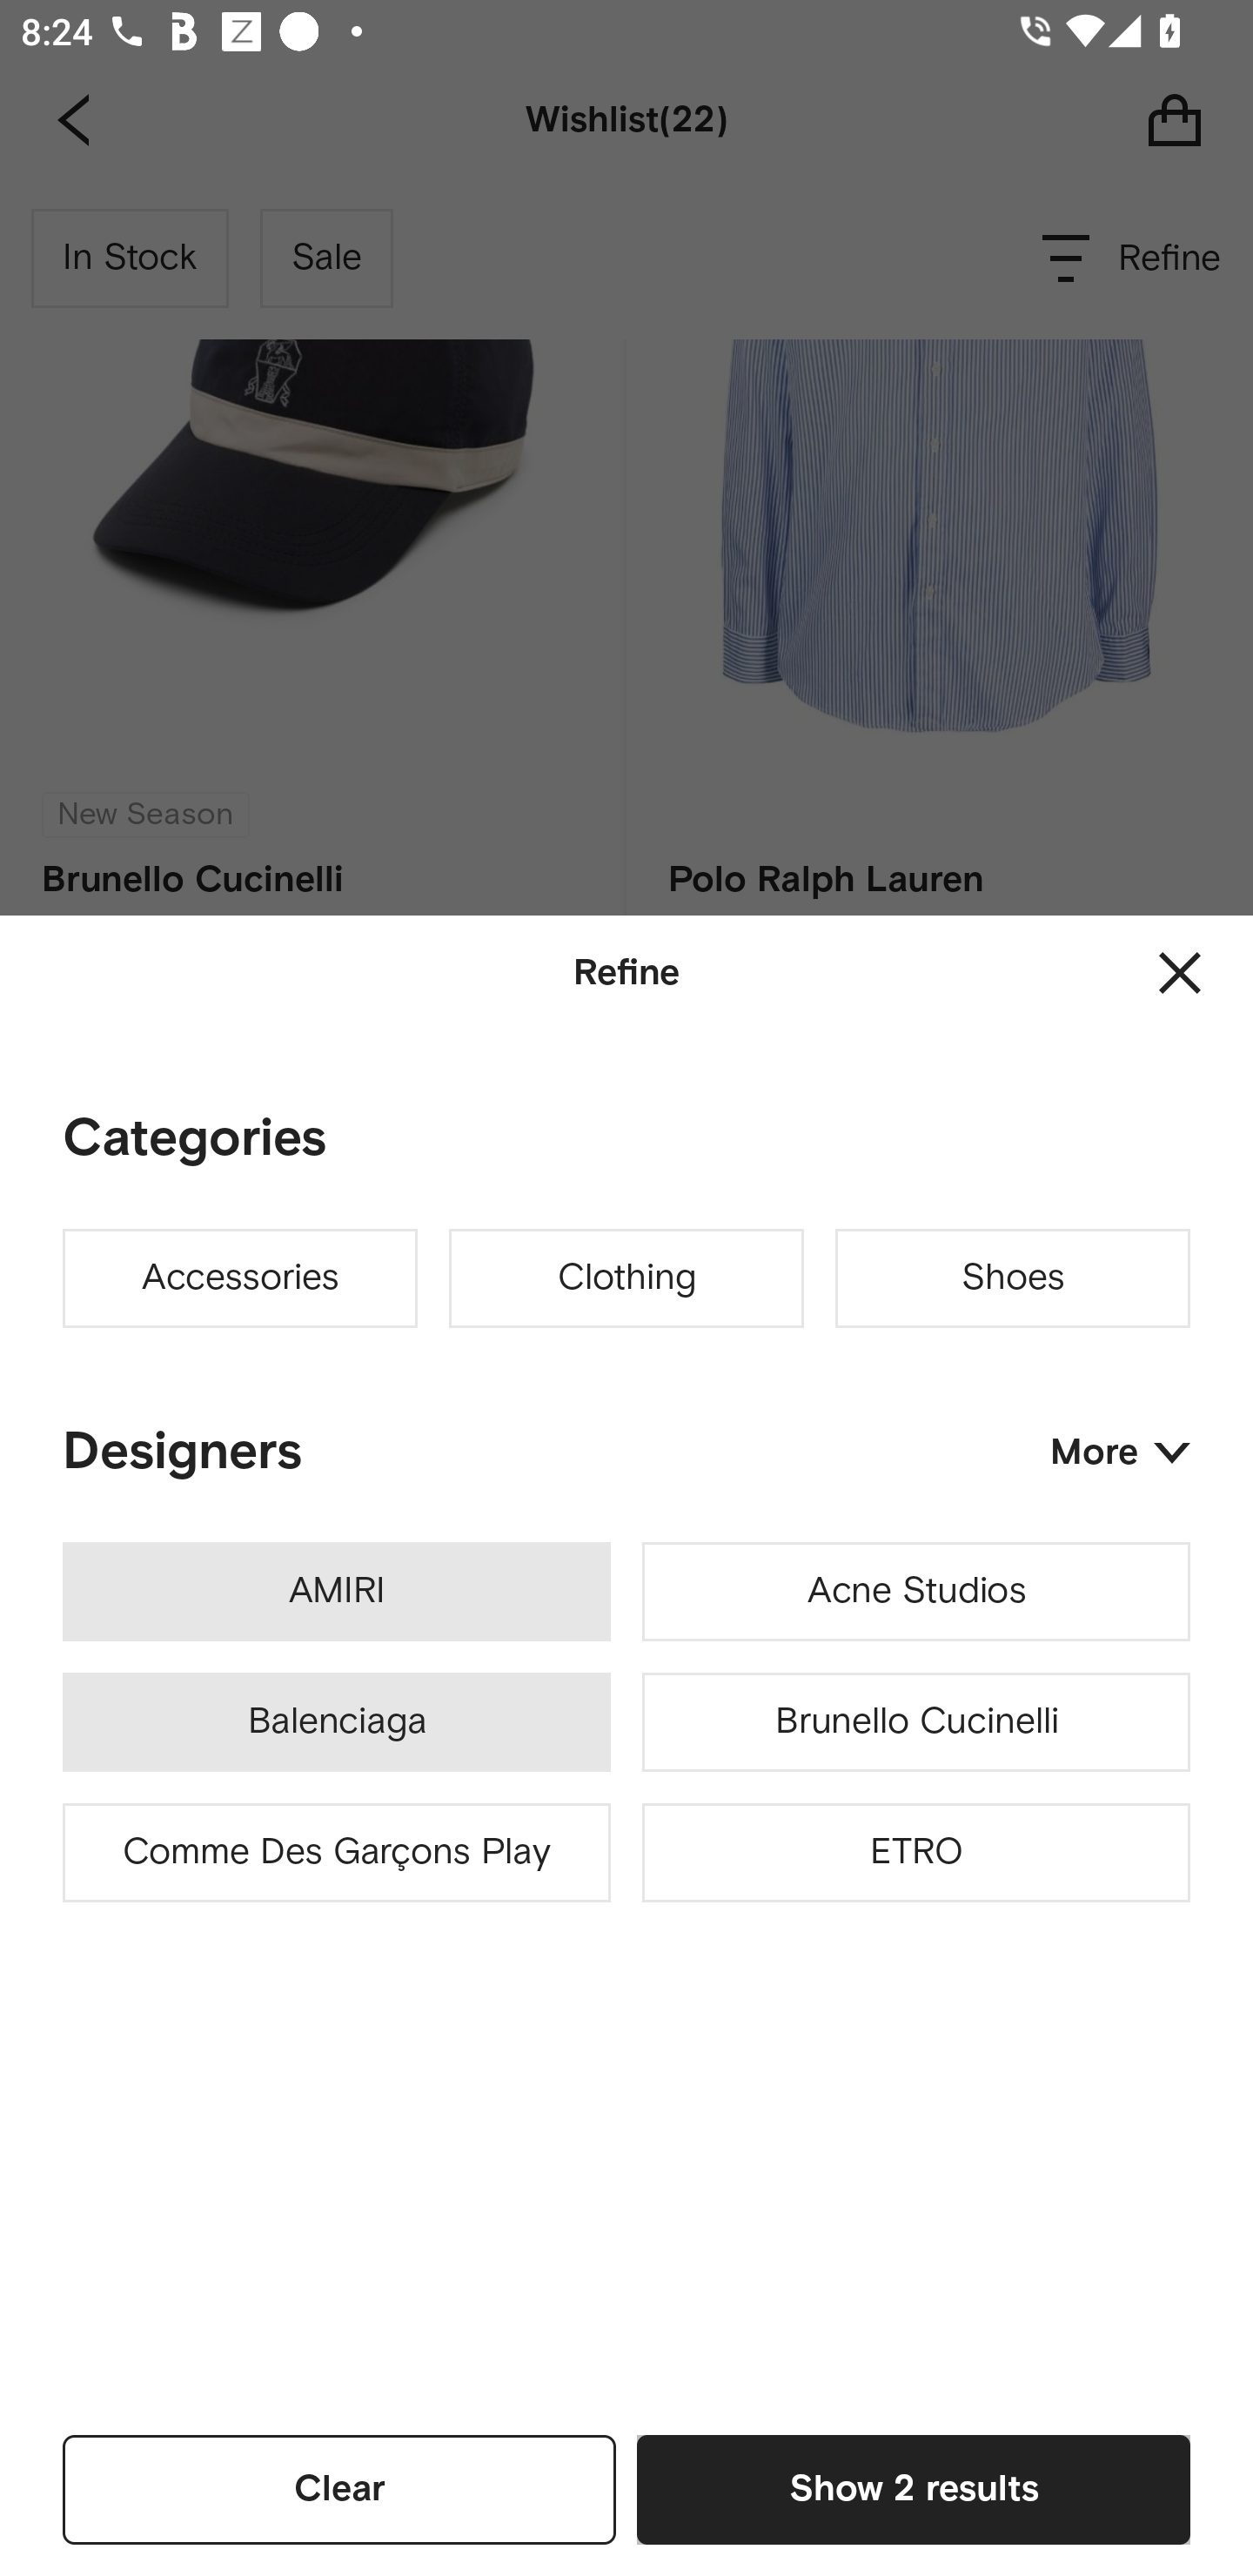  What do you see at coordinates (337, 1854) in the screenshot?
I see `Comme Des Garçons Play` at bounding box center [337, 1854].